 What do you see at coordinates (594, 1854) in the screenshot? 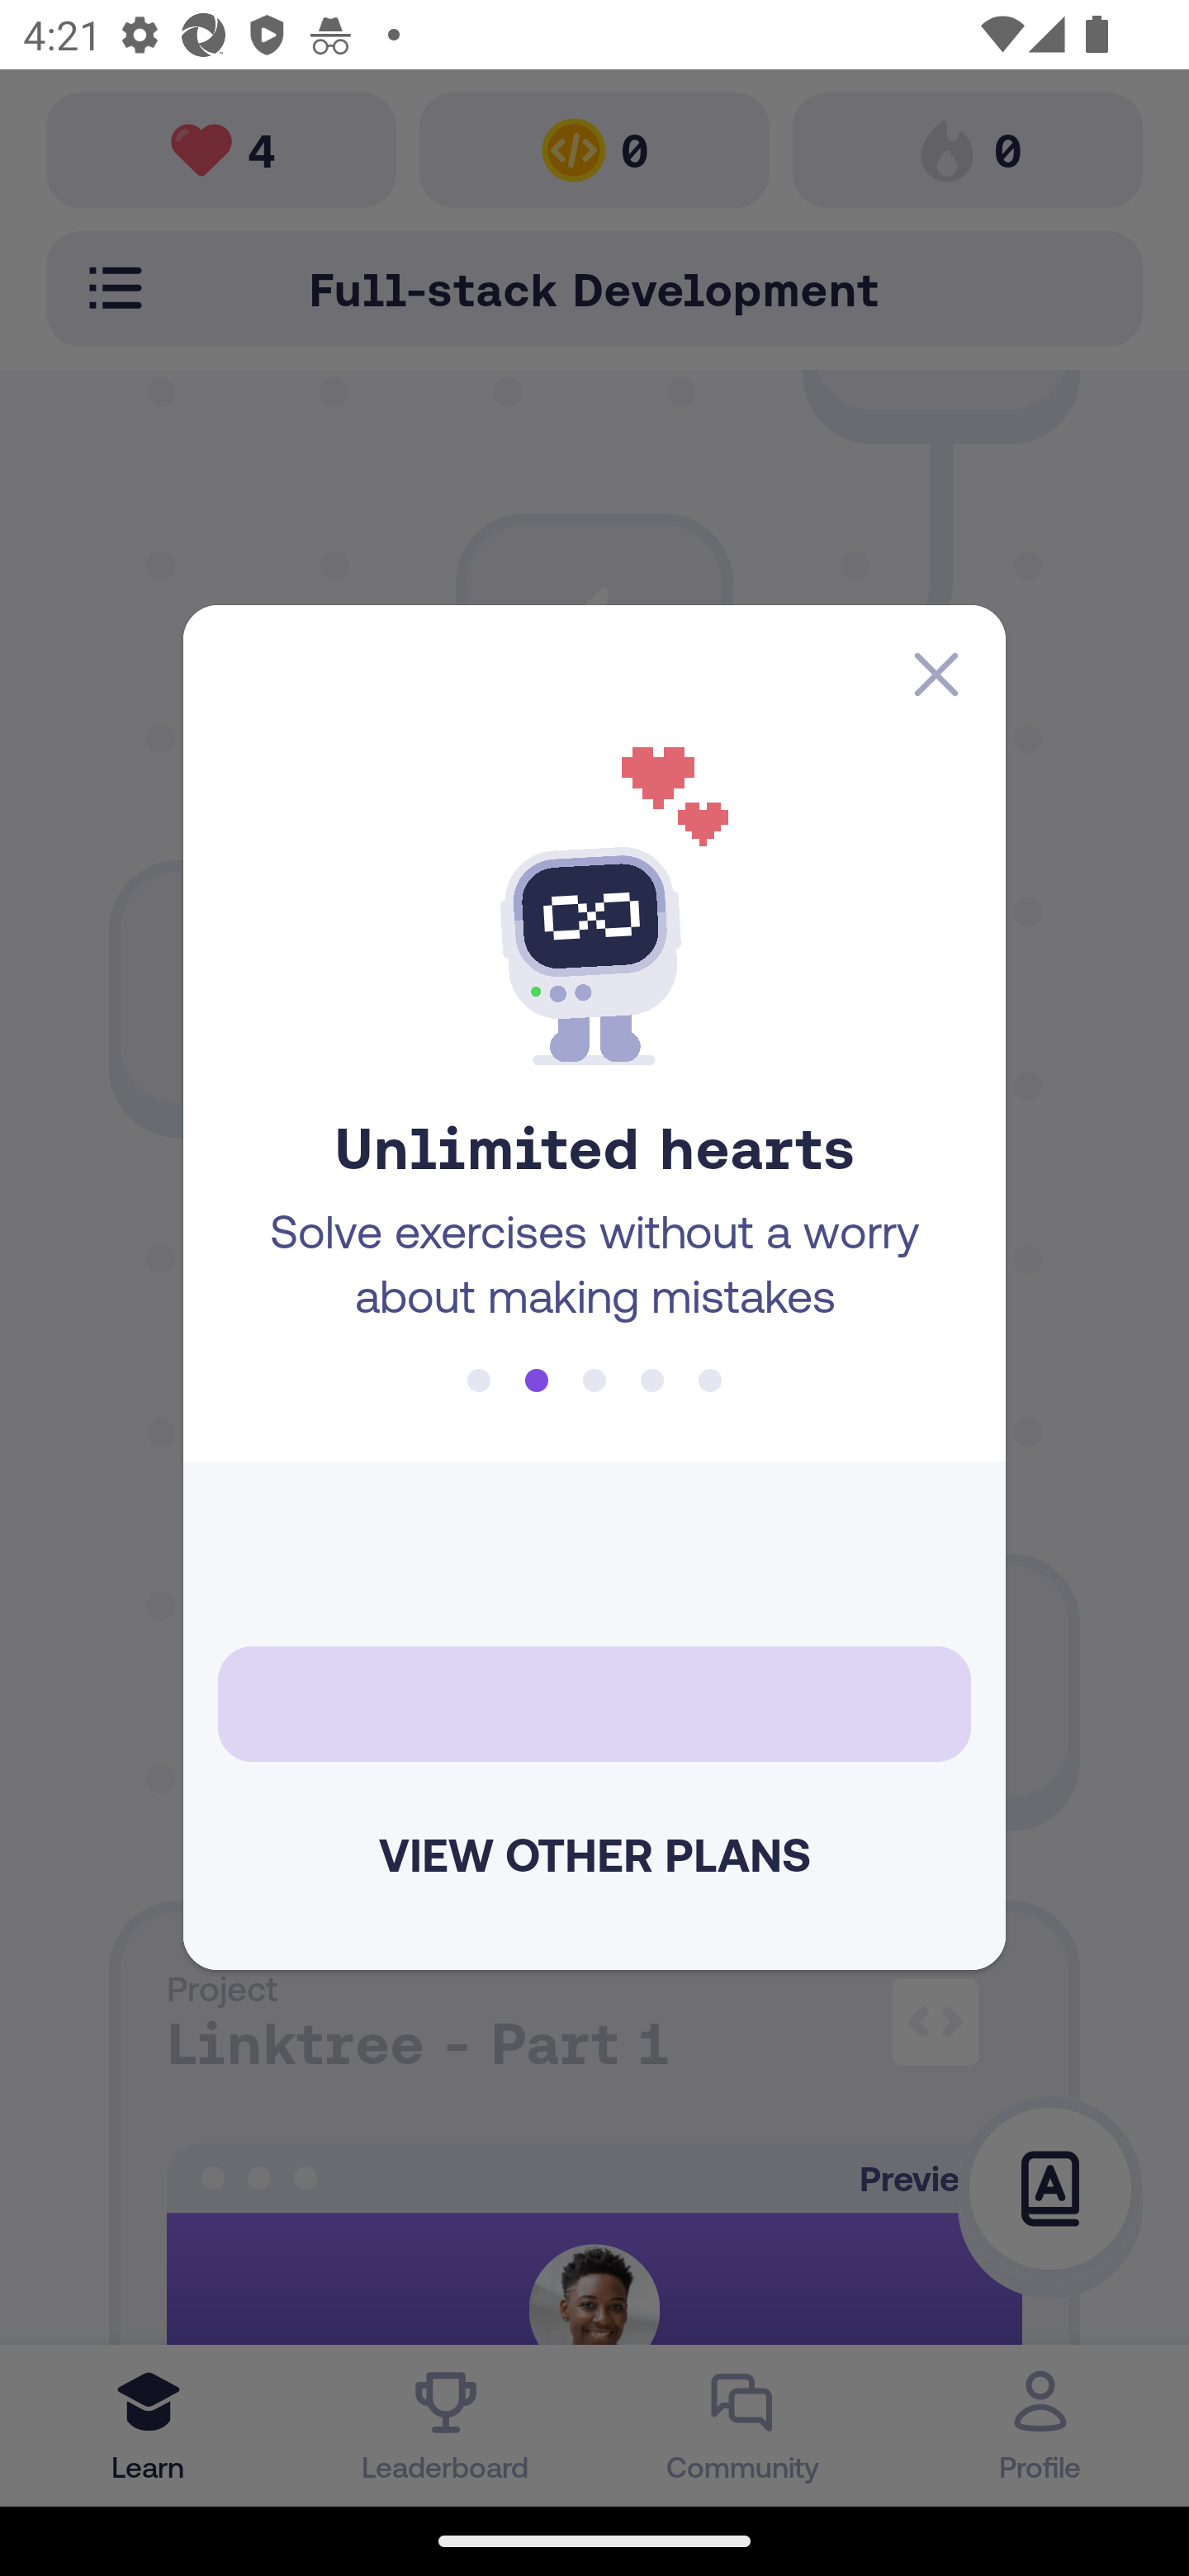
I see `VIEW OTHER PLANS` at bounding box center [594, 1854].